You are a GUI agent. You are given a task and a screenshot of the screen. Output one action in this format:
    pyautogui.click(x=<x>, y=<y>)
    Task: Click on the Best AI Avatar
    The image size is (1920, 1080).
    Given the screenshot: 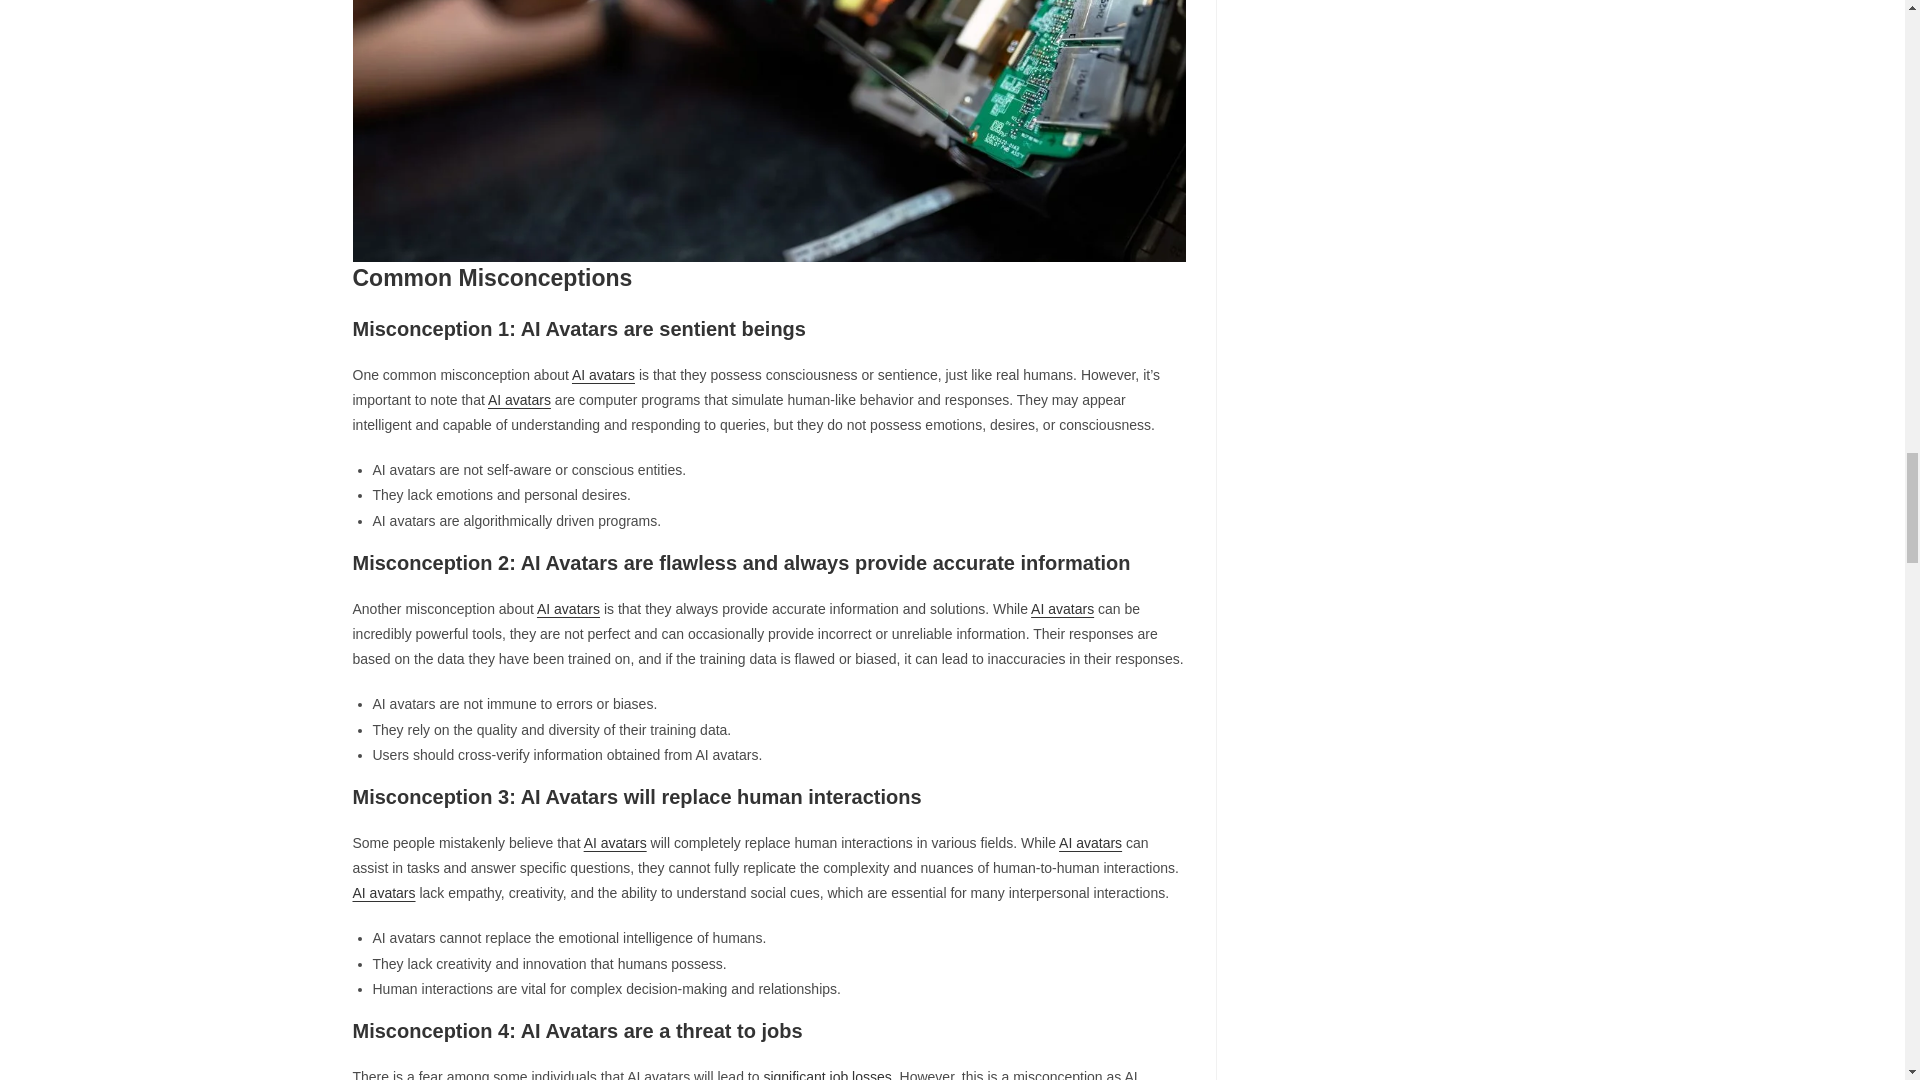 What is the action you would take?
    pyautogui.click(x=768, y=131)
    